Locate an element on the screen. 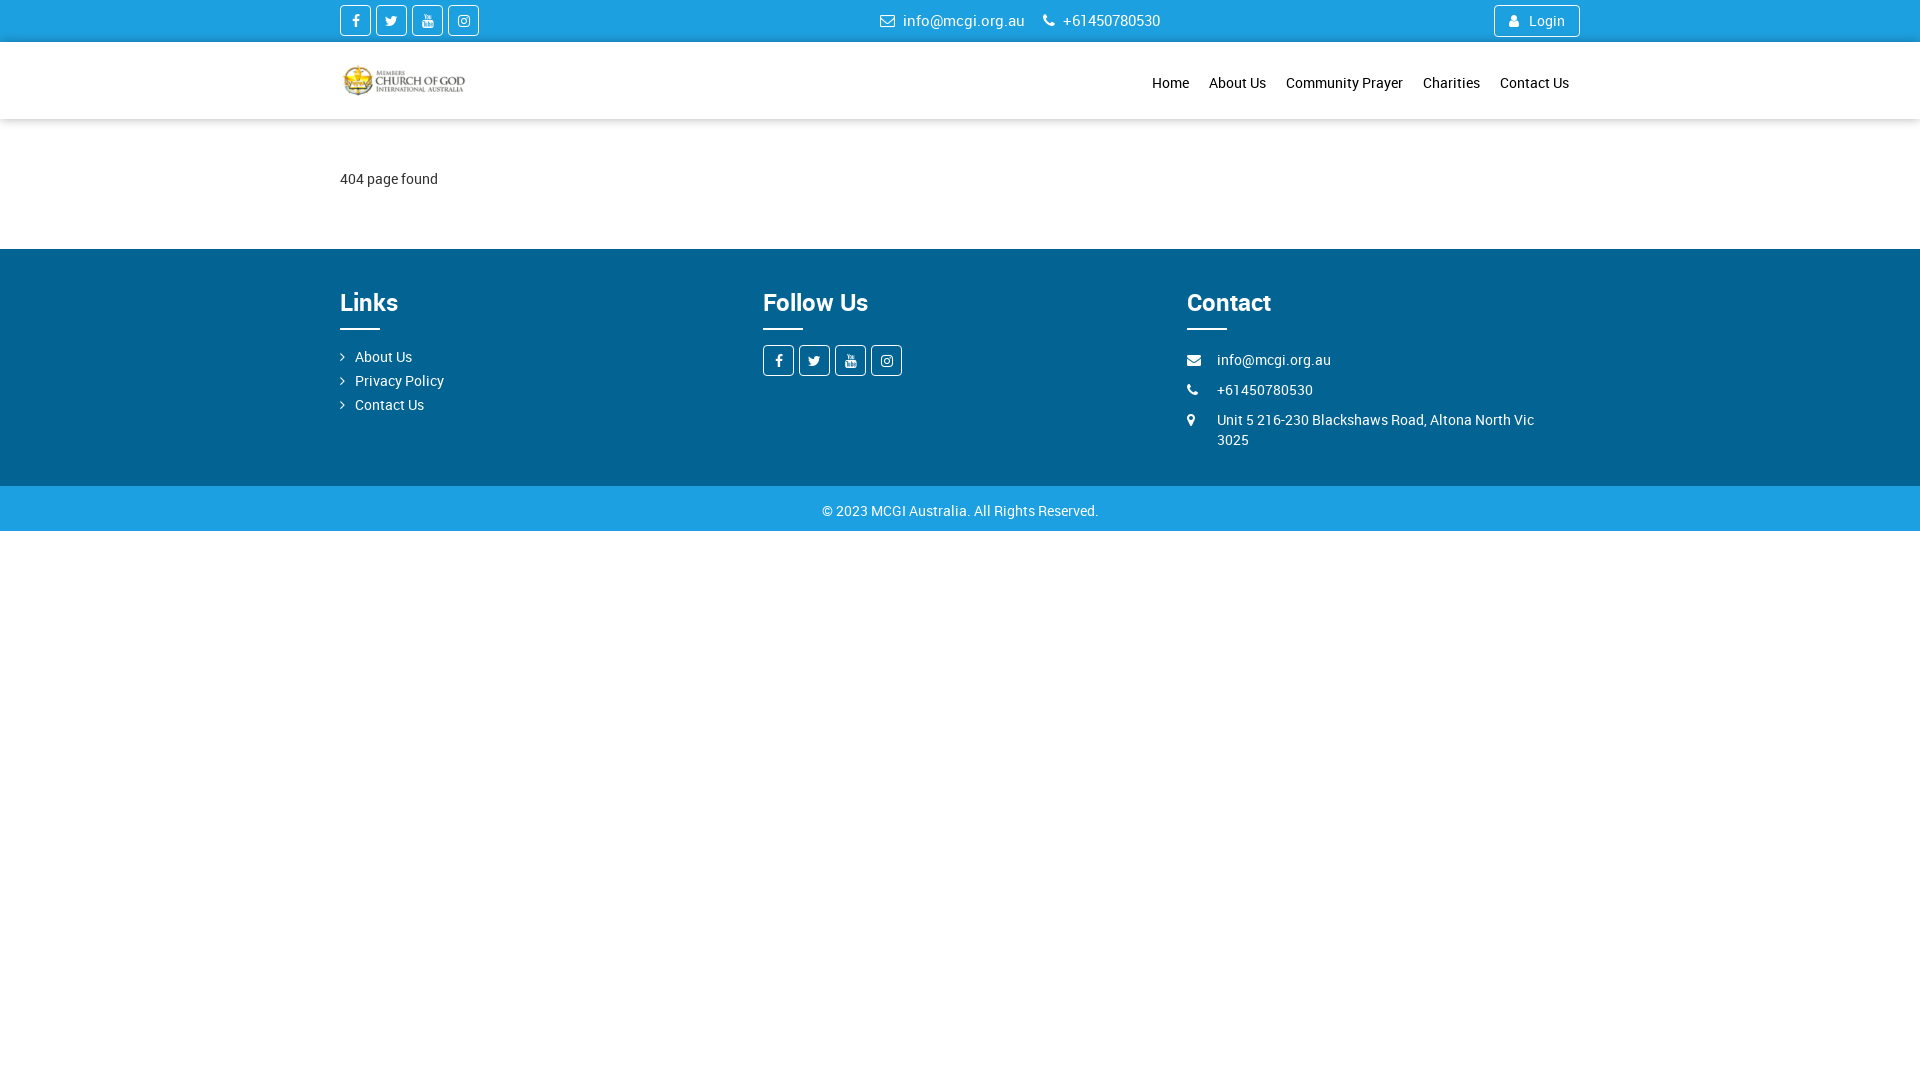 Image resolution: width=1920 pixels, height=1080 pixels. Charities is located at coordinates (1452, 83).